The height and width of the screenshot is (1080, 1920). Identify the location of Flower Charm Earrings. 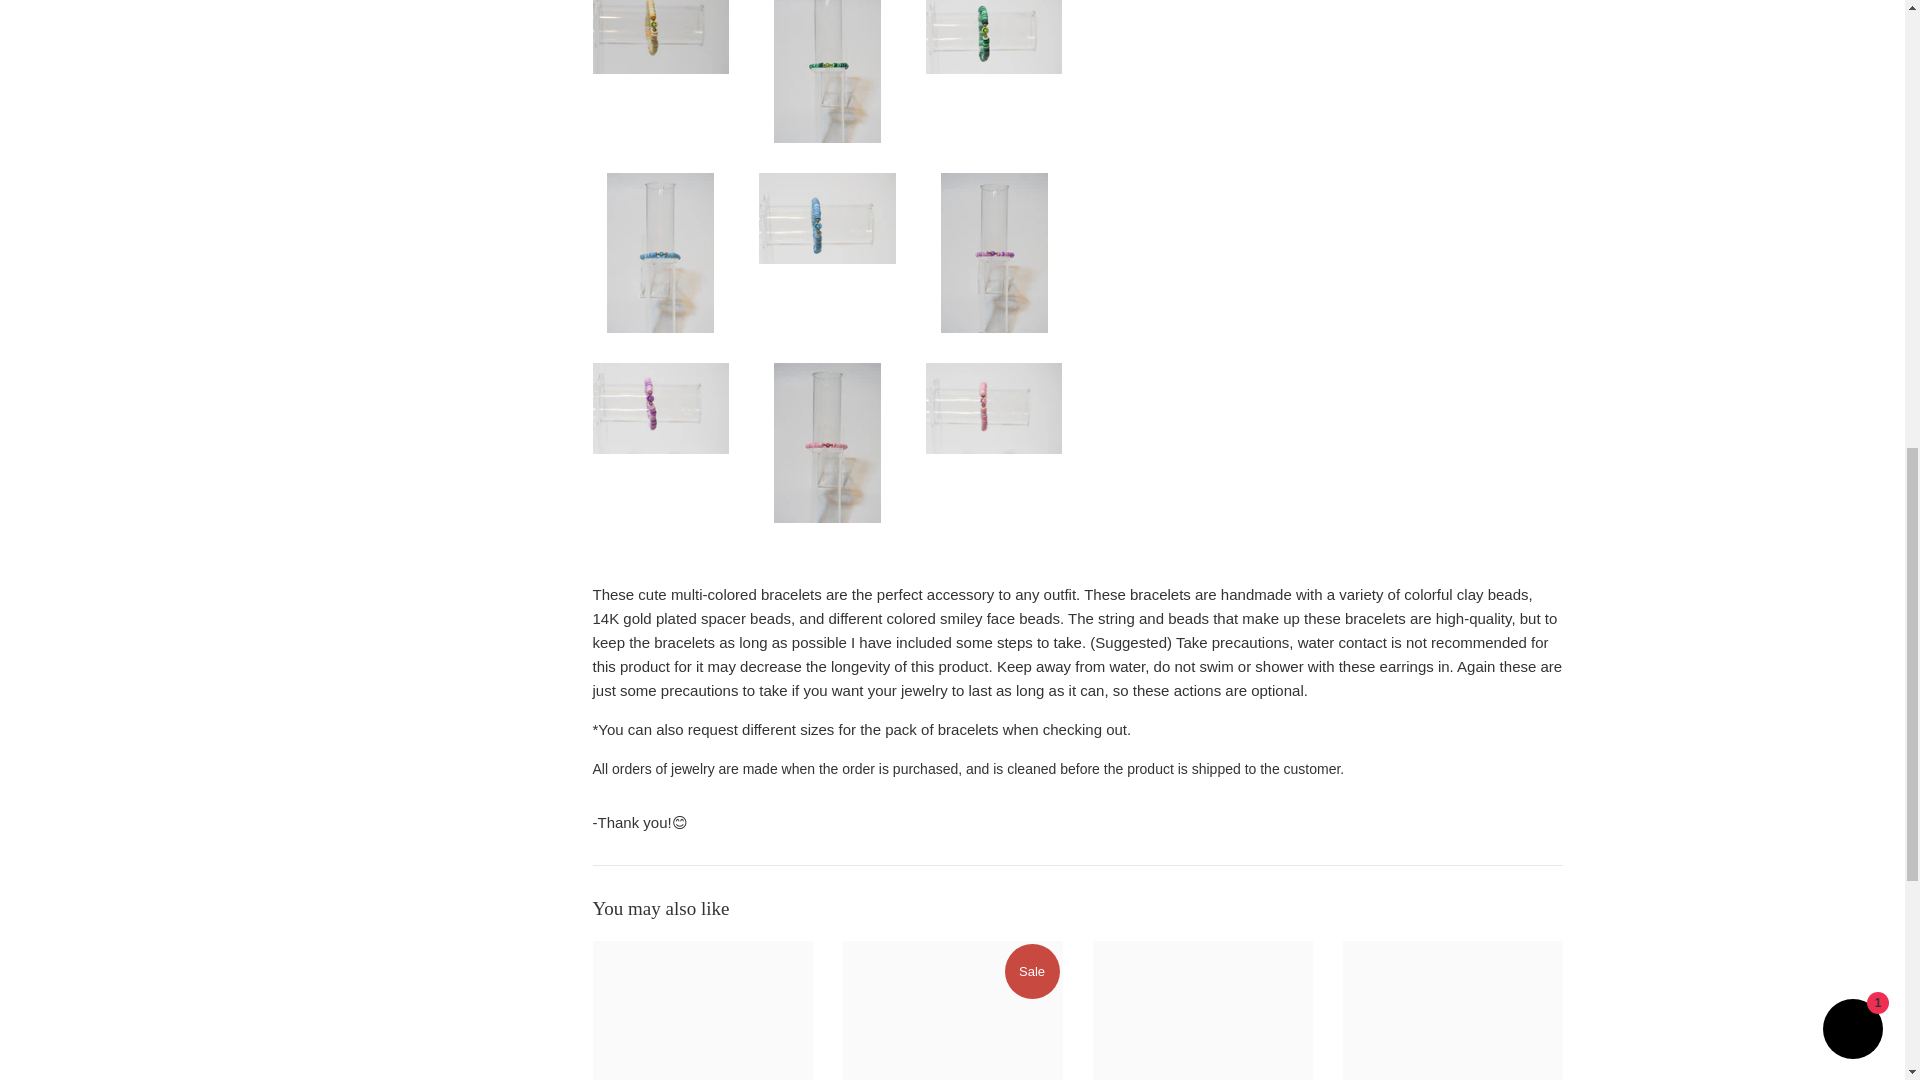
(1452, 1010).